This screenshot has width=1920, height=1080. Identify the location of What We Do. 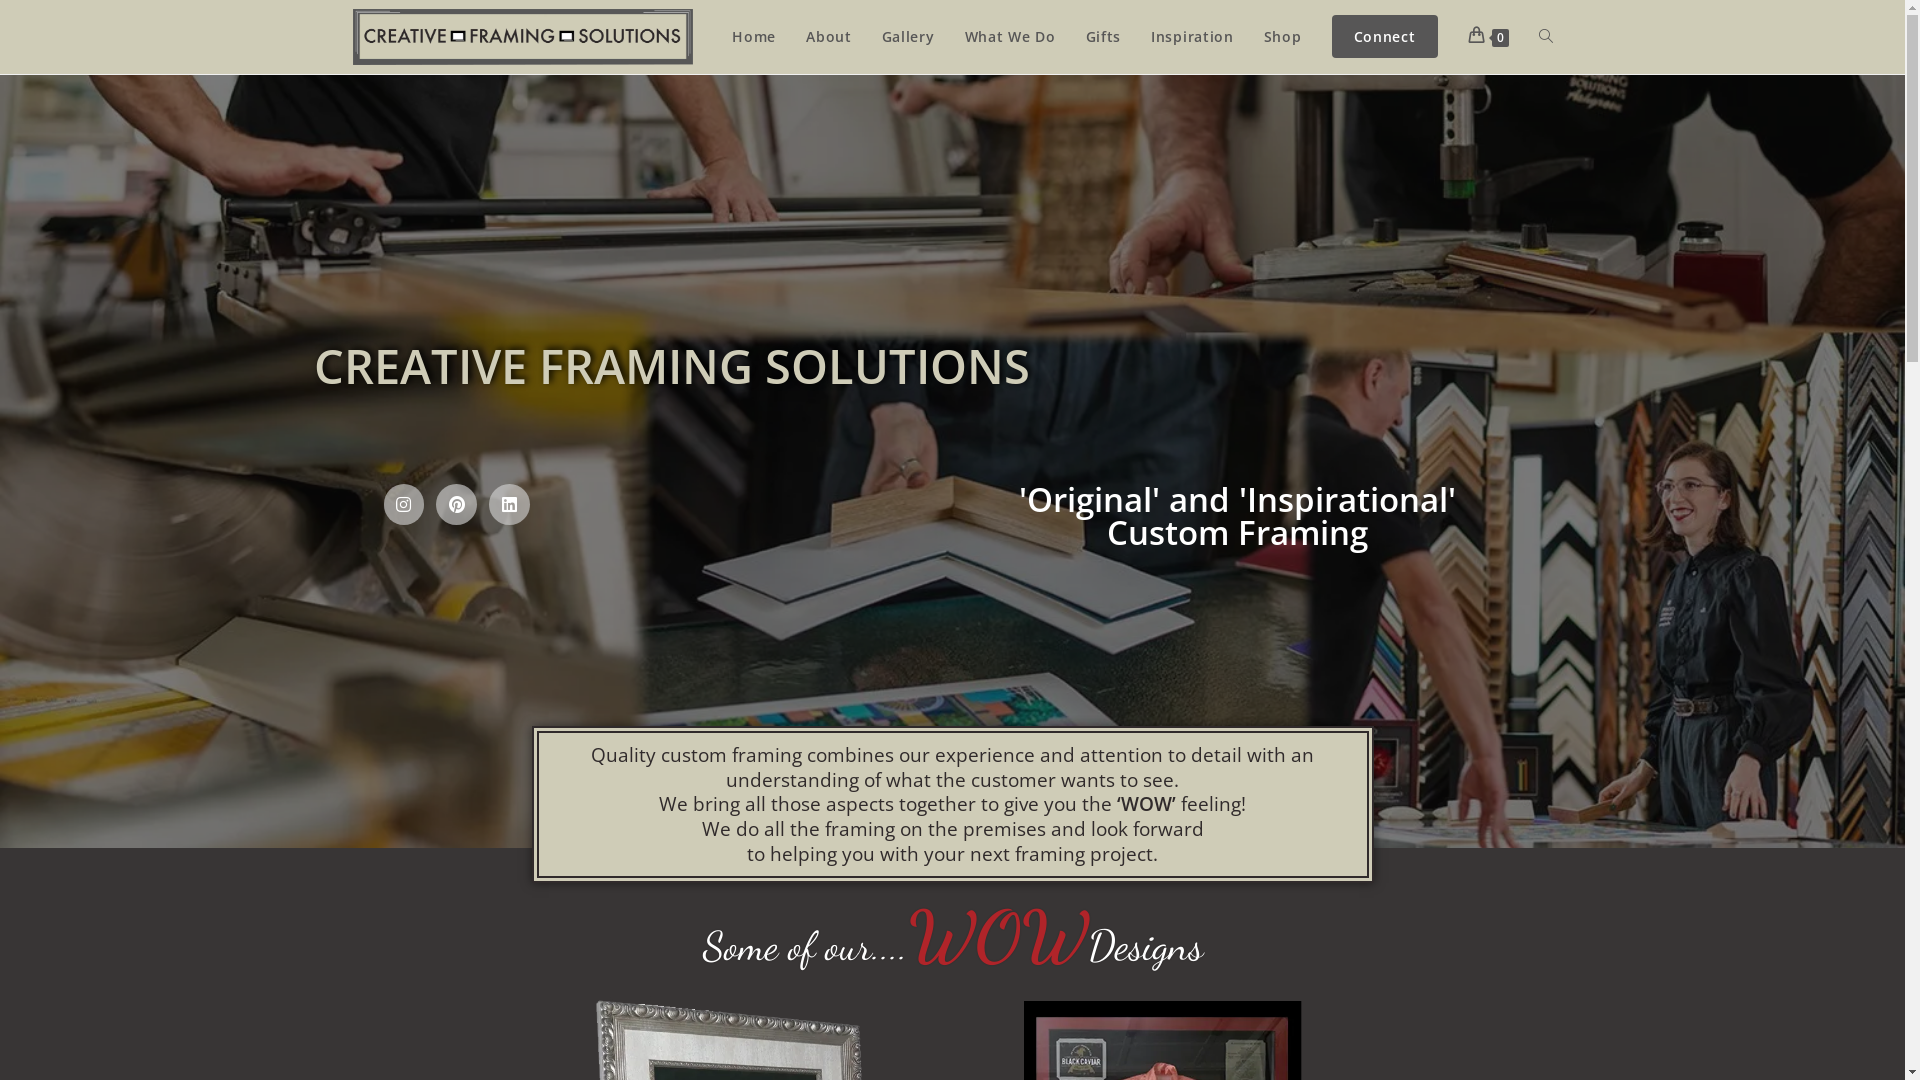
(1010, 37).